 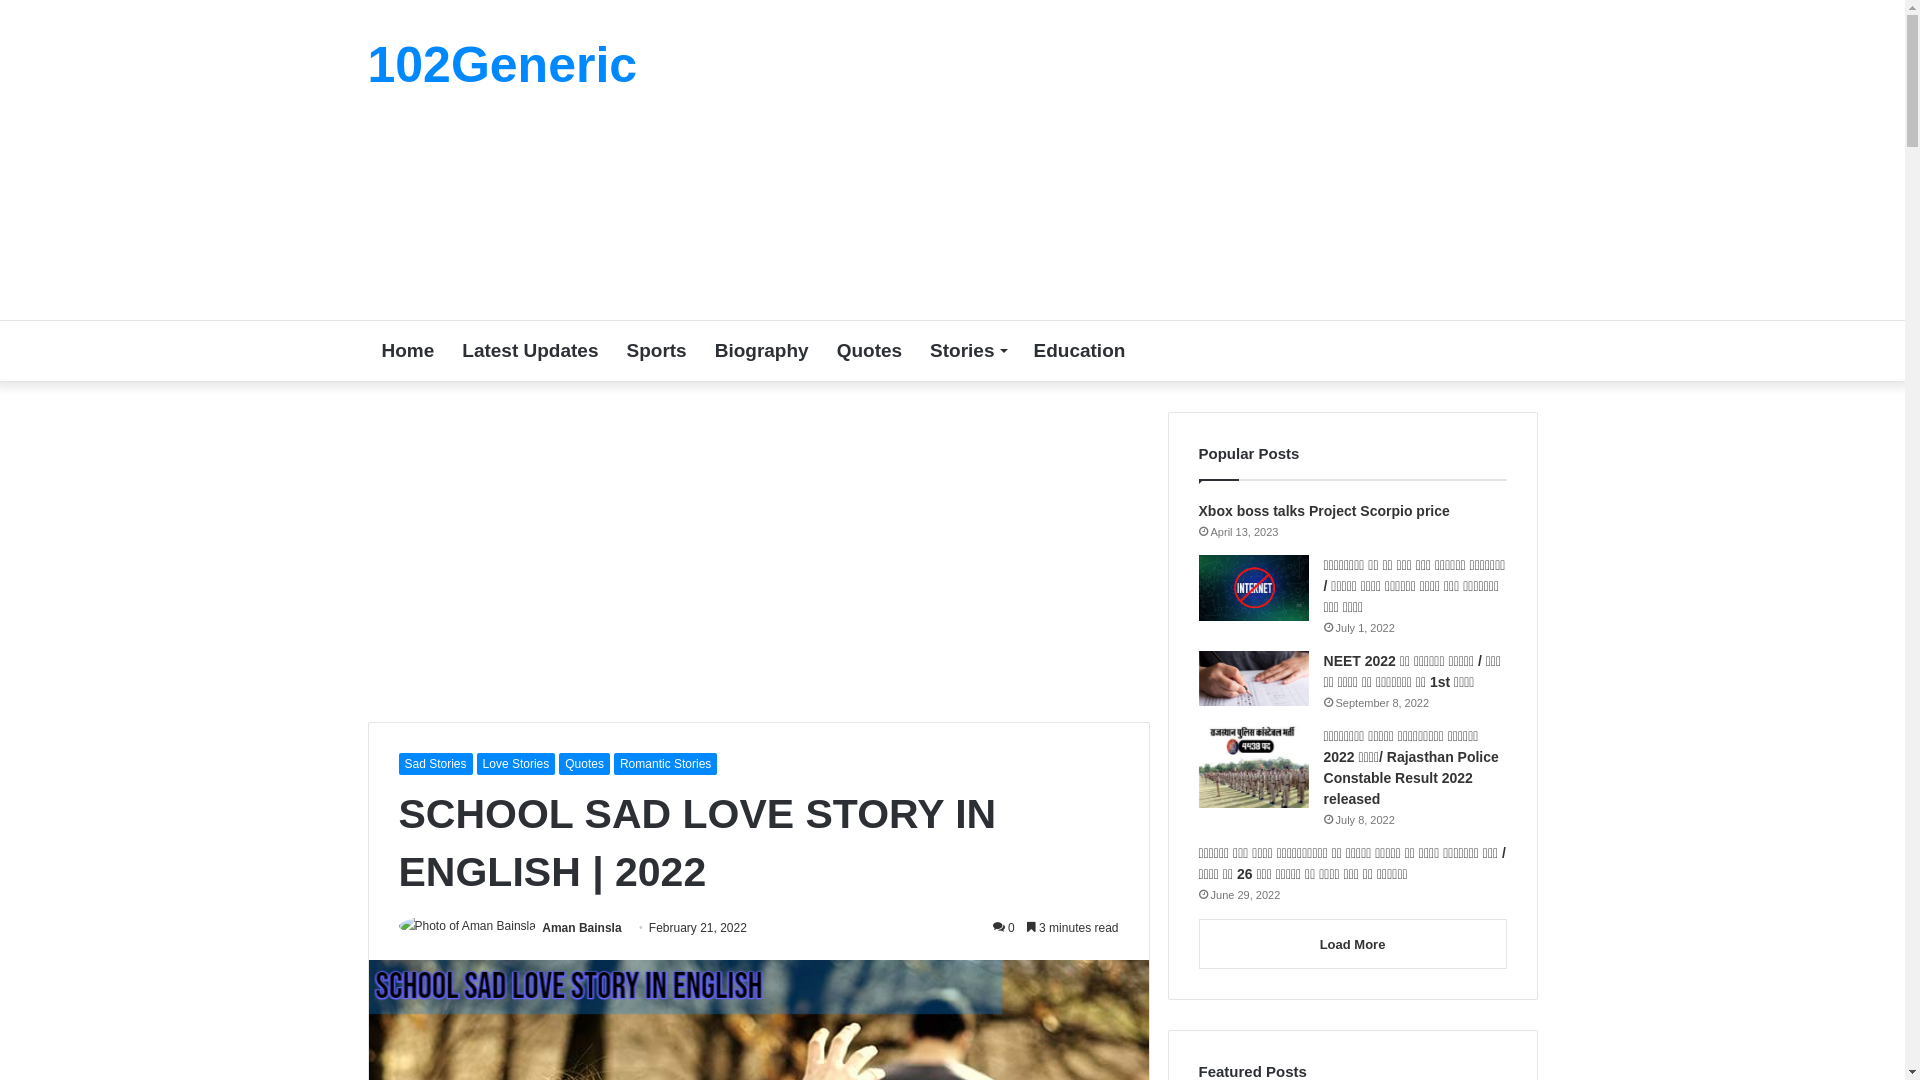 I want to click on Aman Bainsla, so click(x=582, y=928).